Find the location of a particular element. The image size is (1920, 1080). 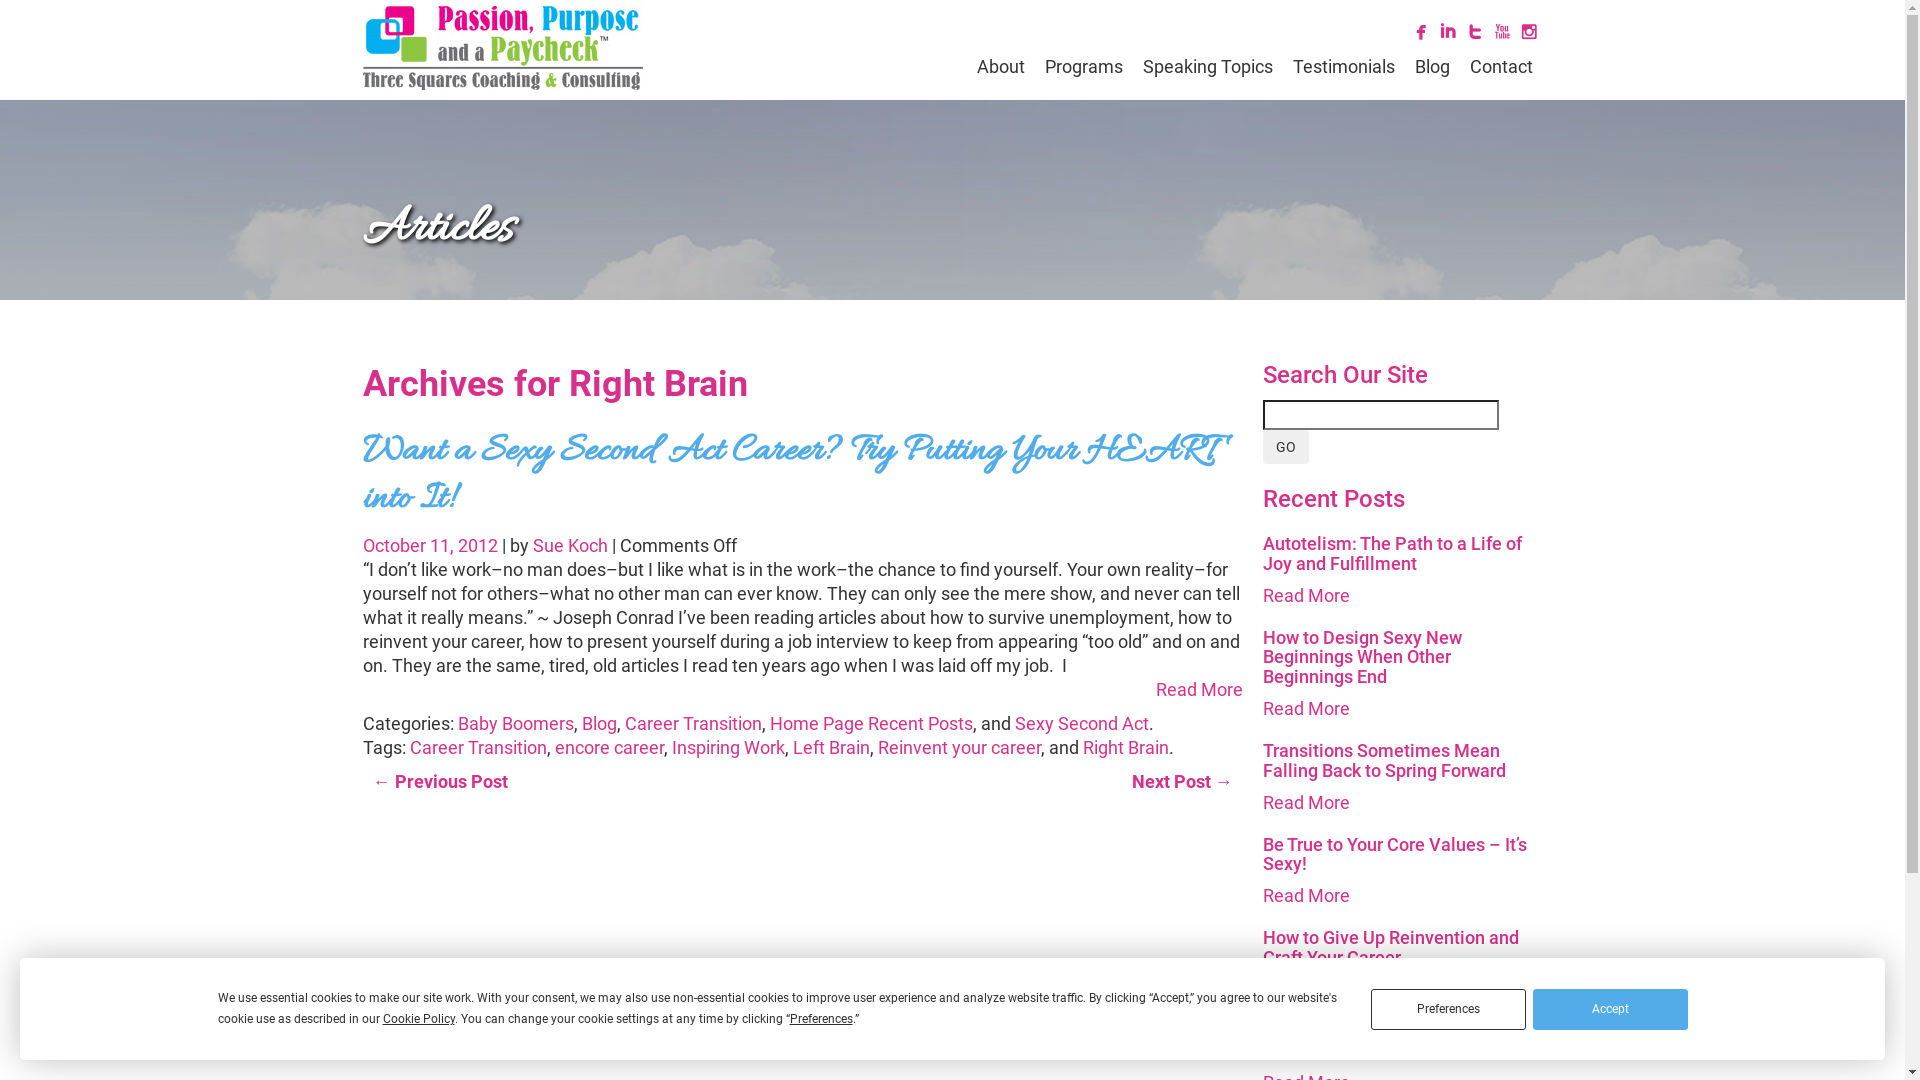

Read More is located at coordinates (1306, 708).